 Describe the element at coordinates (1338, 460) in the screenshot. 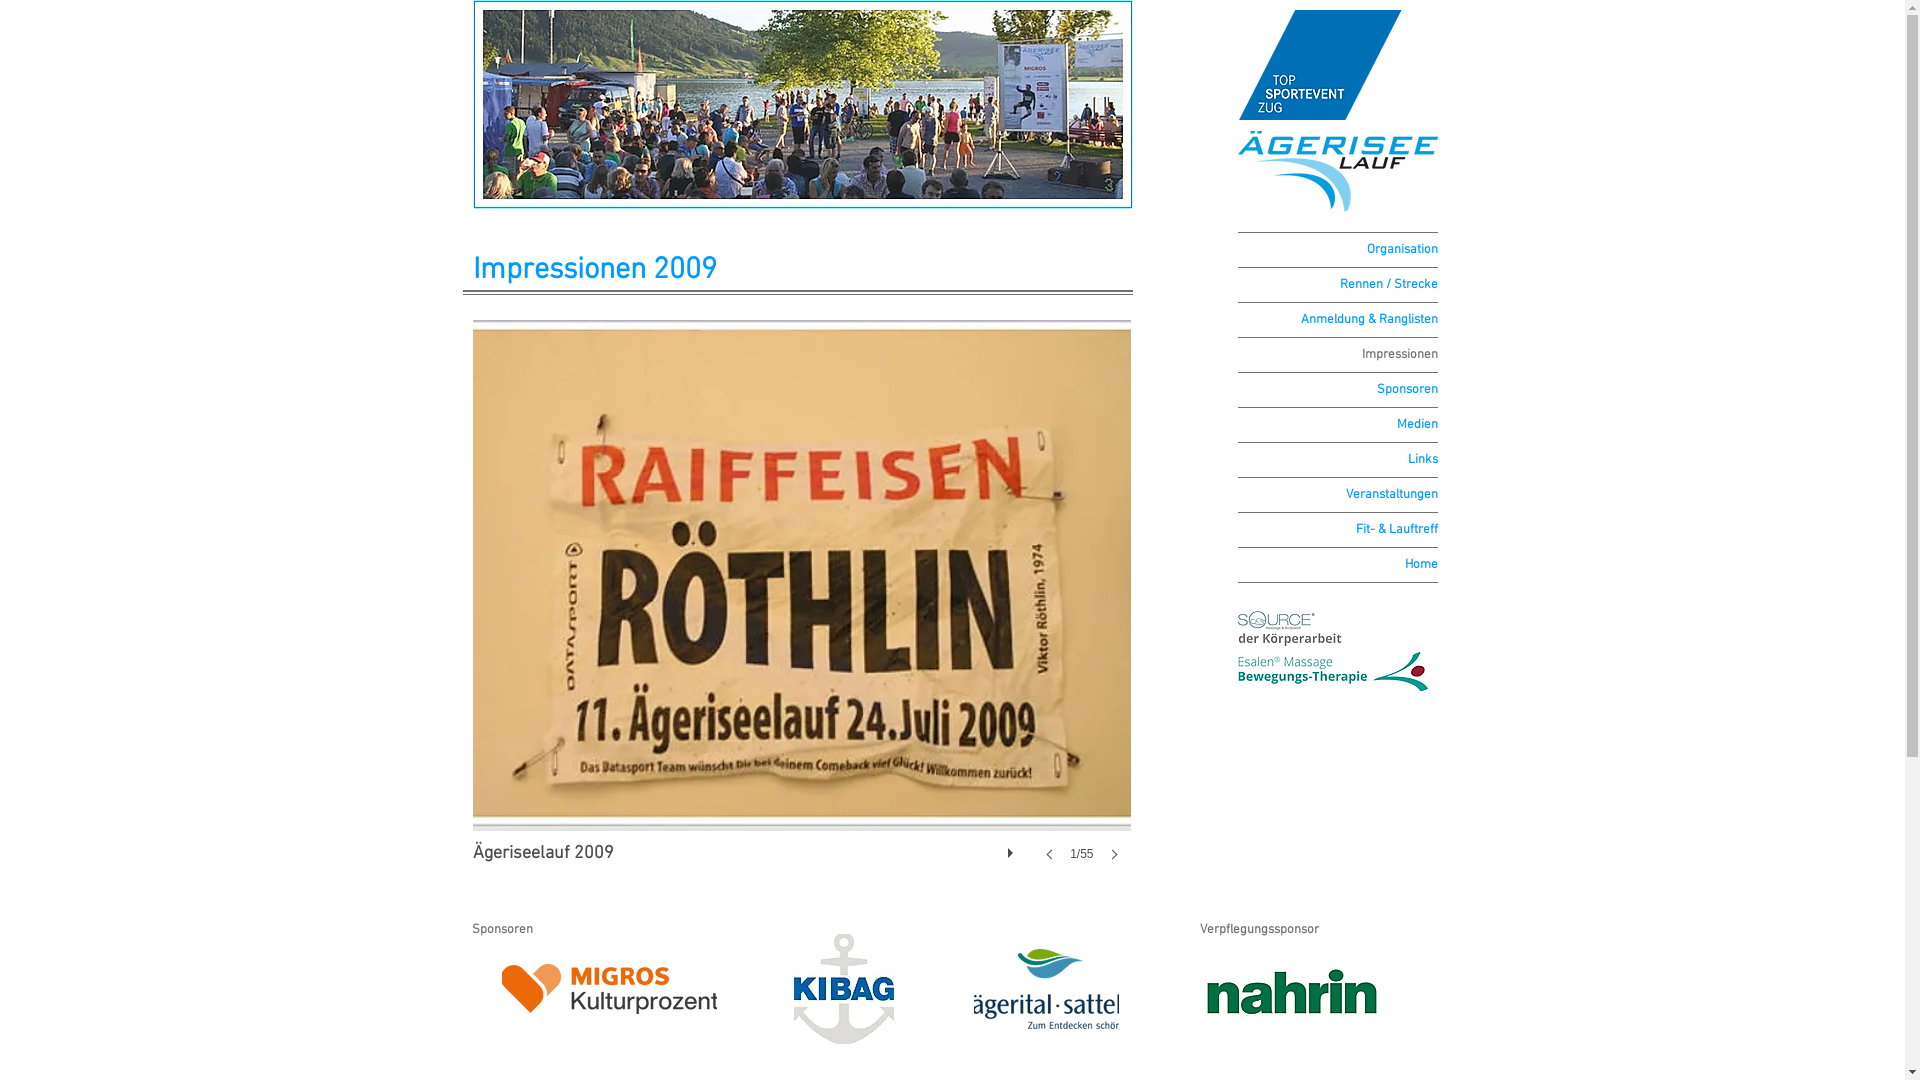

I see `Links` at that location.